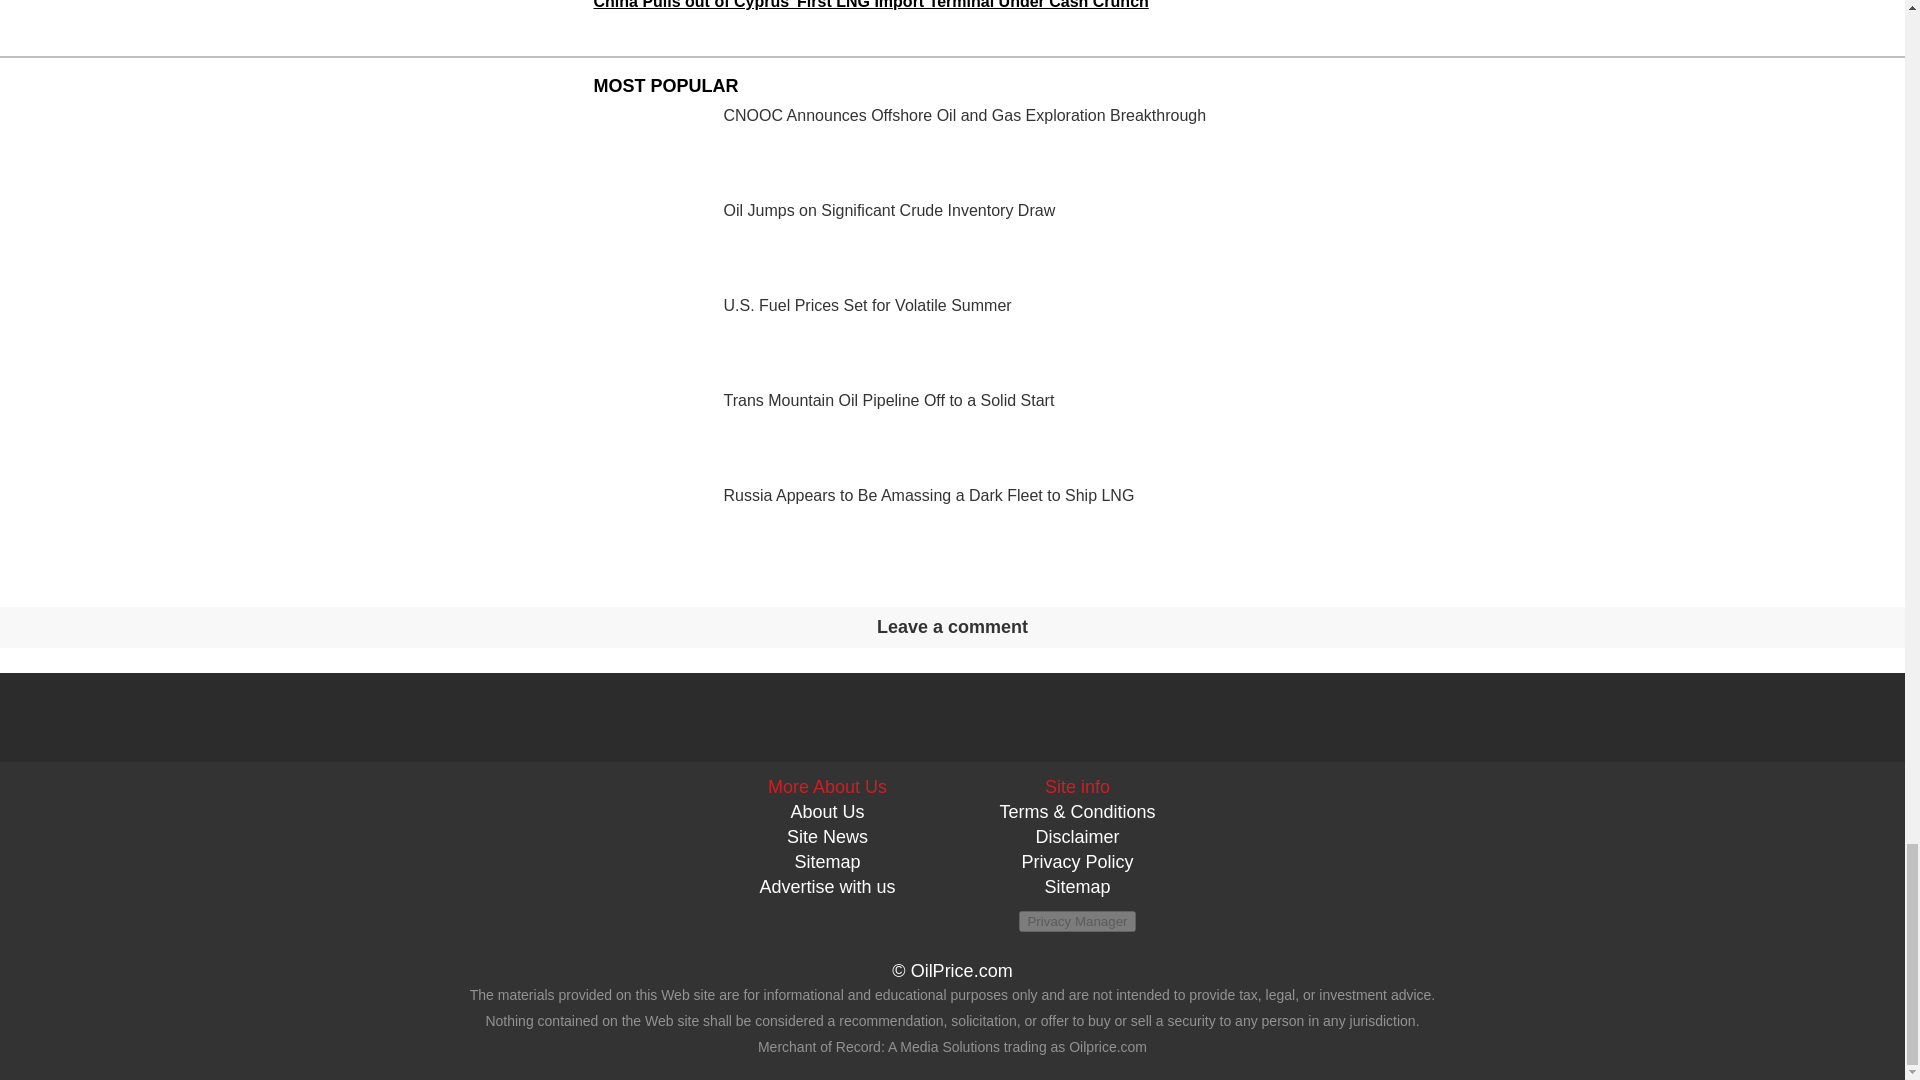 The image size is (1920, 1080). Describe the element at coordinates (827, 862) in the screenshot. I see `Sitemap` at that location.